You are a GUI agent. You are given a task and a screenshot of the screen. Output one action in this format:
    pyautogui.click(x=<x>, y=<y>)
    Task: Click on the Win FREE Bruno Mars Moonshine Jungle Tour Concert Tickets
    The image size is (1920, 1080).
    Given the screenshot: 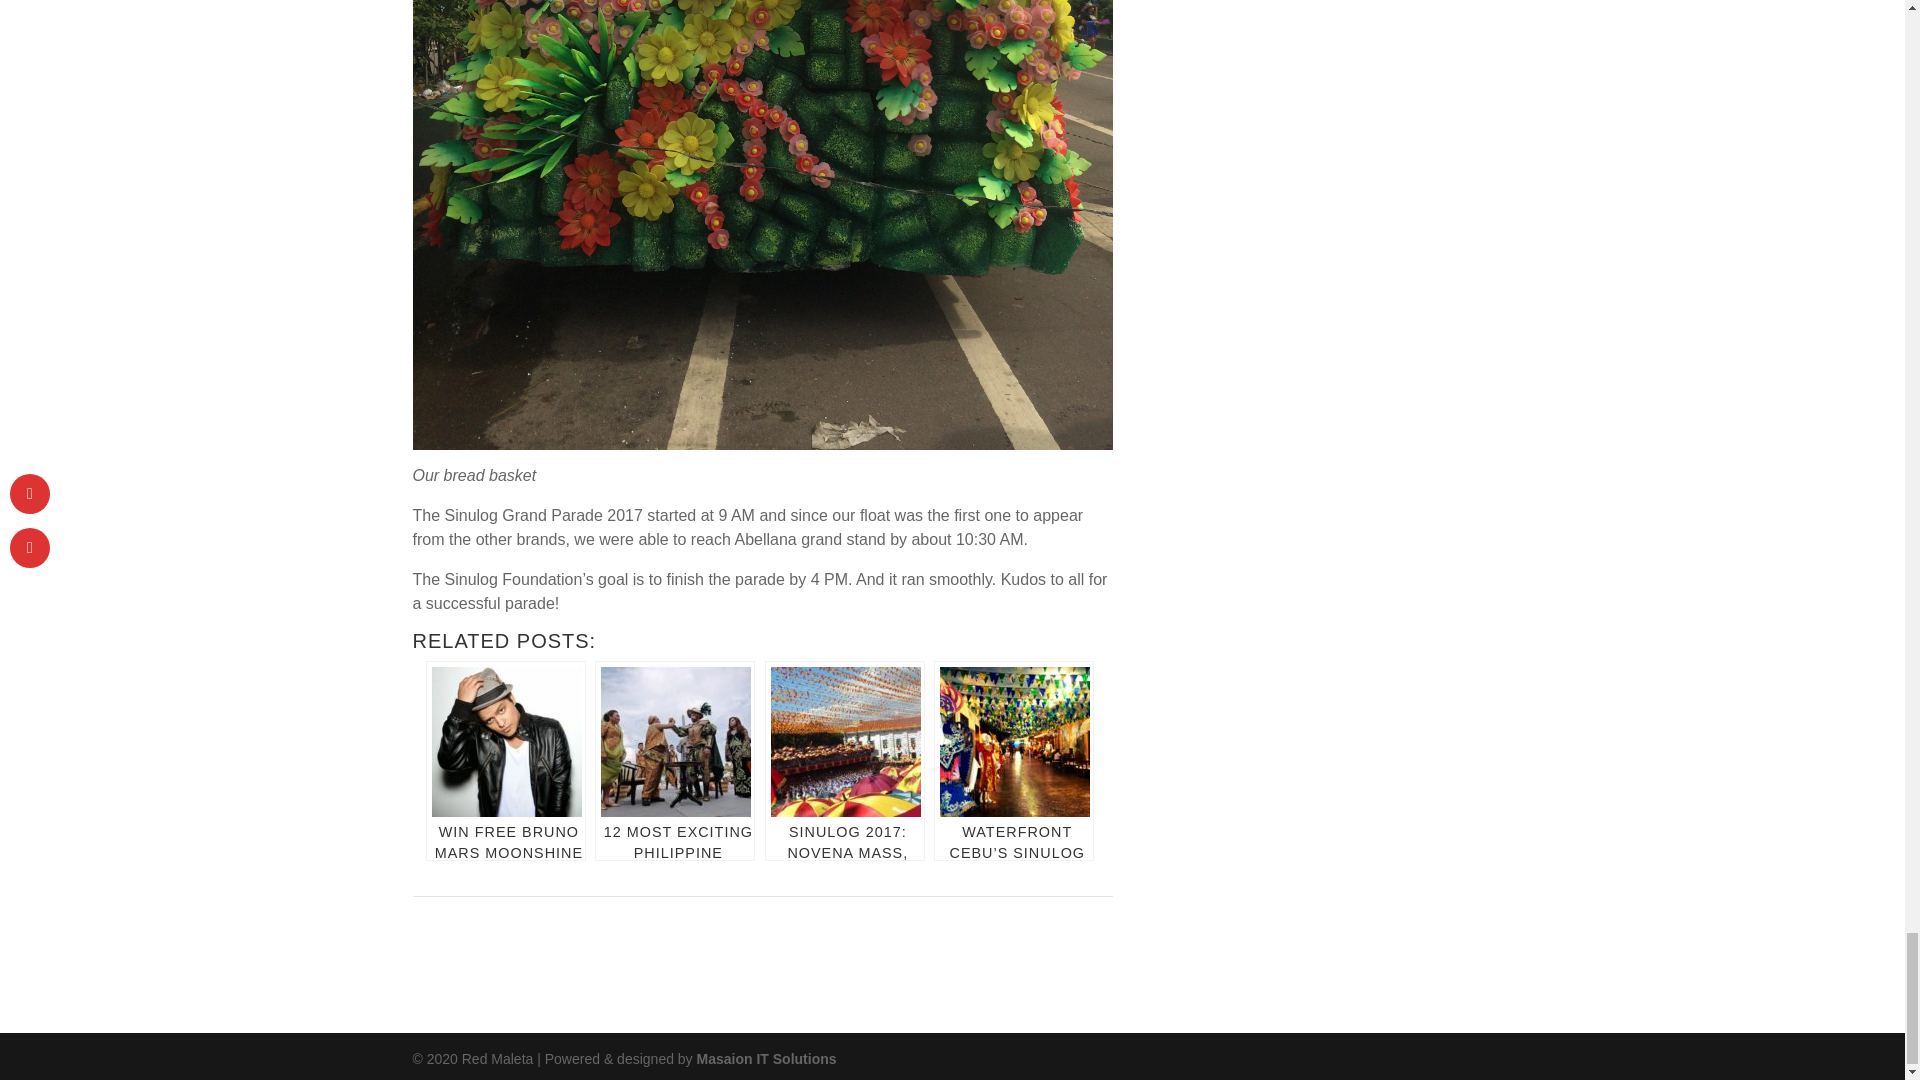 What is the action you would take?
    pyautogui.click(x=506, y=760)
    